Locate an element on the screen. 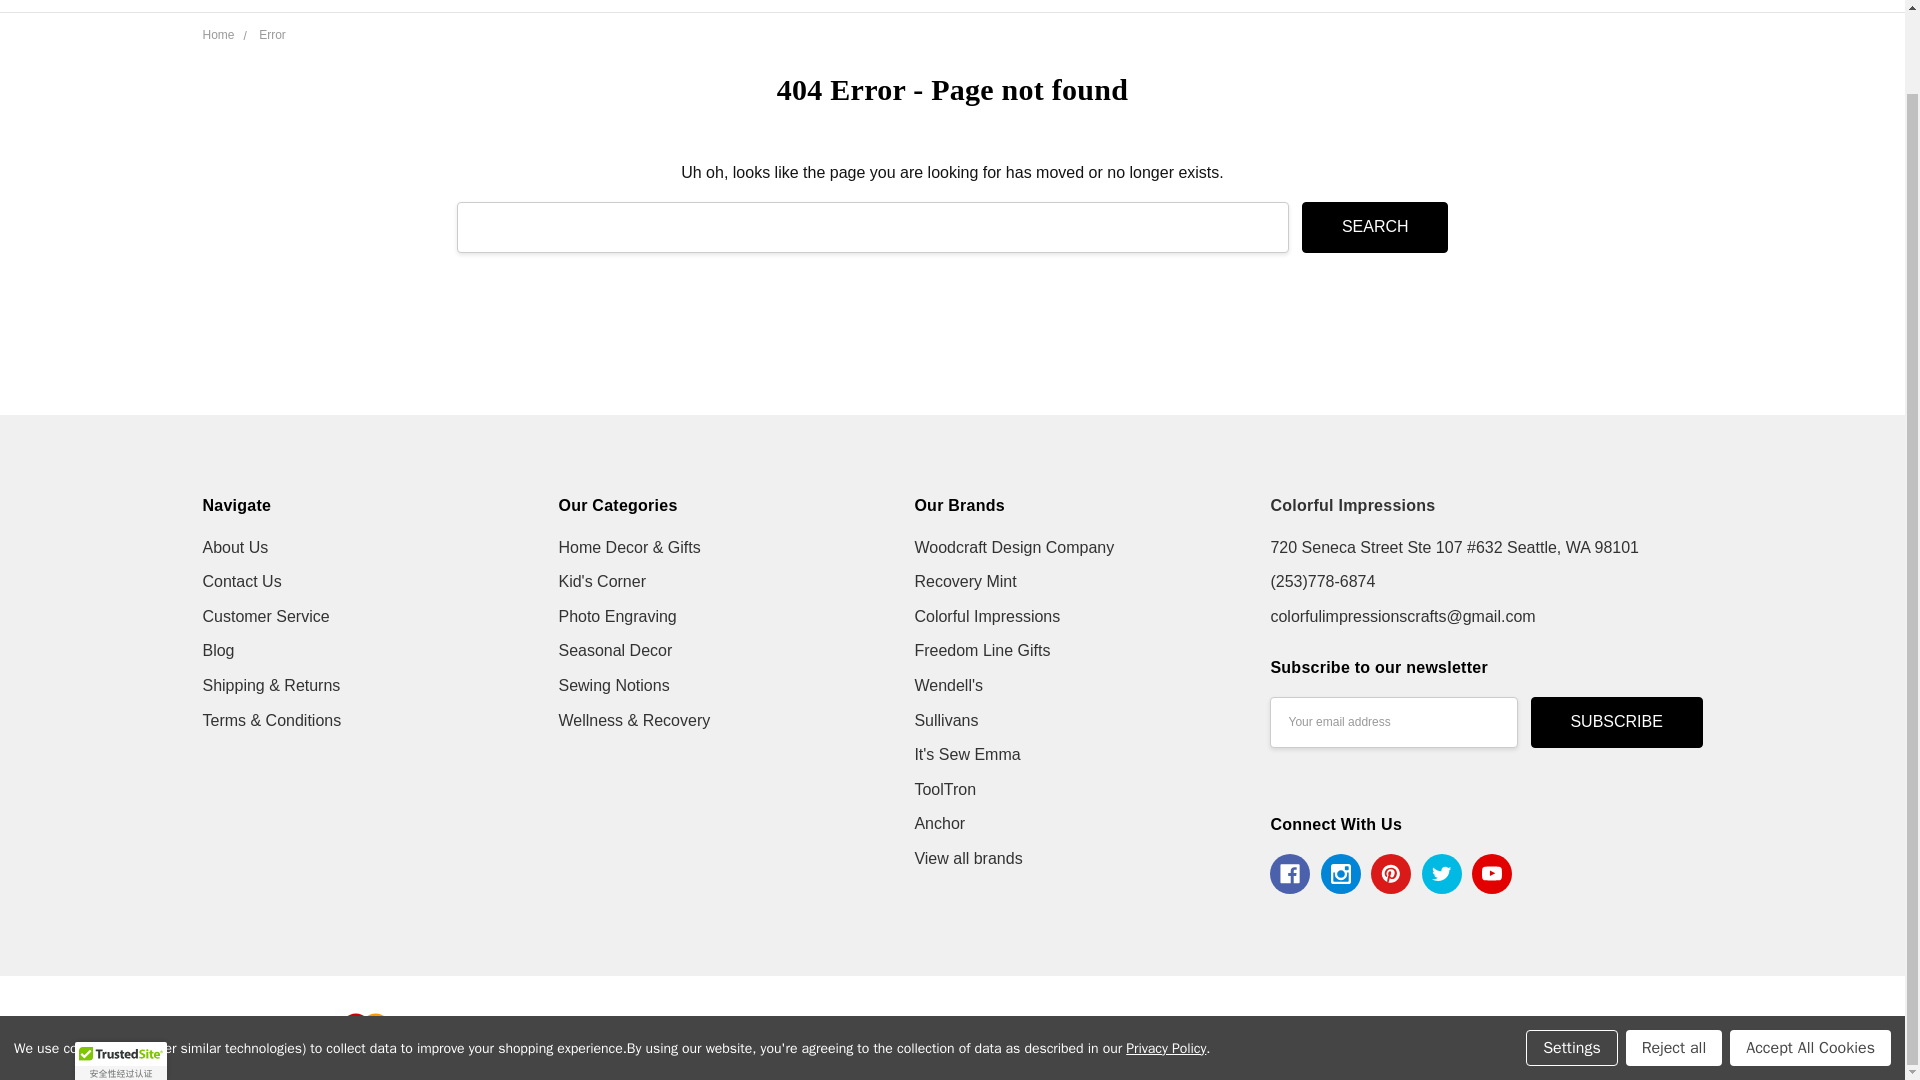 This screenshot has width=1920, height=1080. SEASONAL DECOR is located at coordinates (1306, 6).